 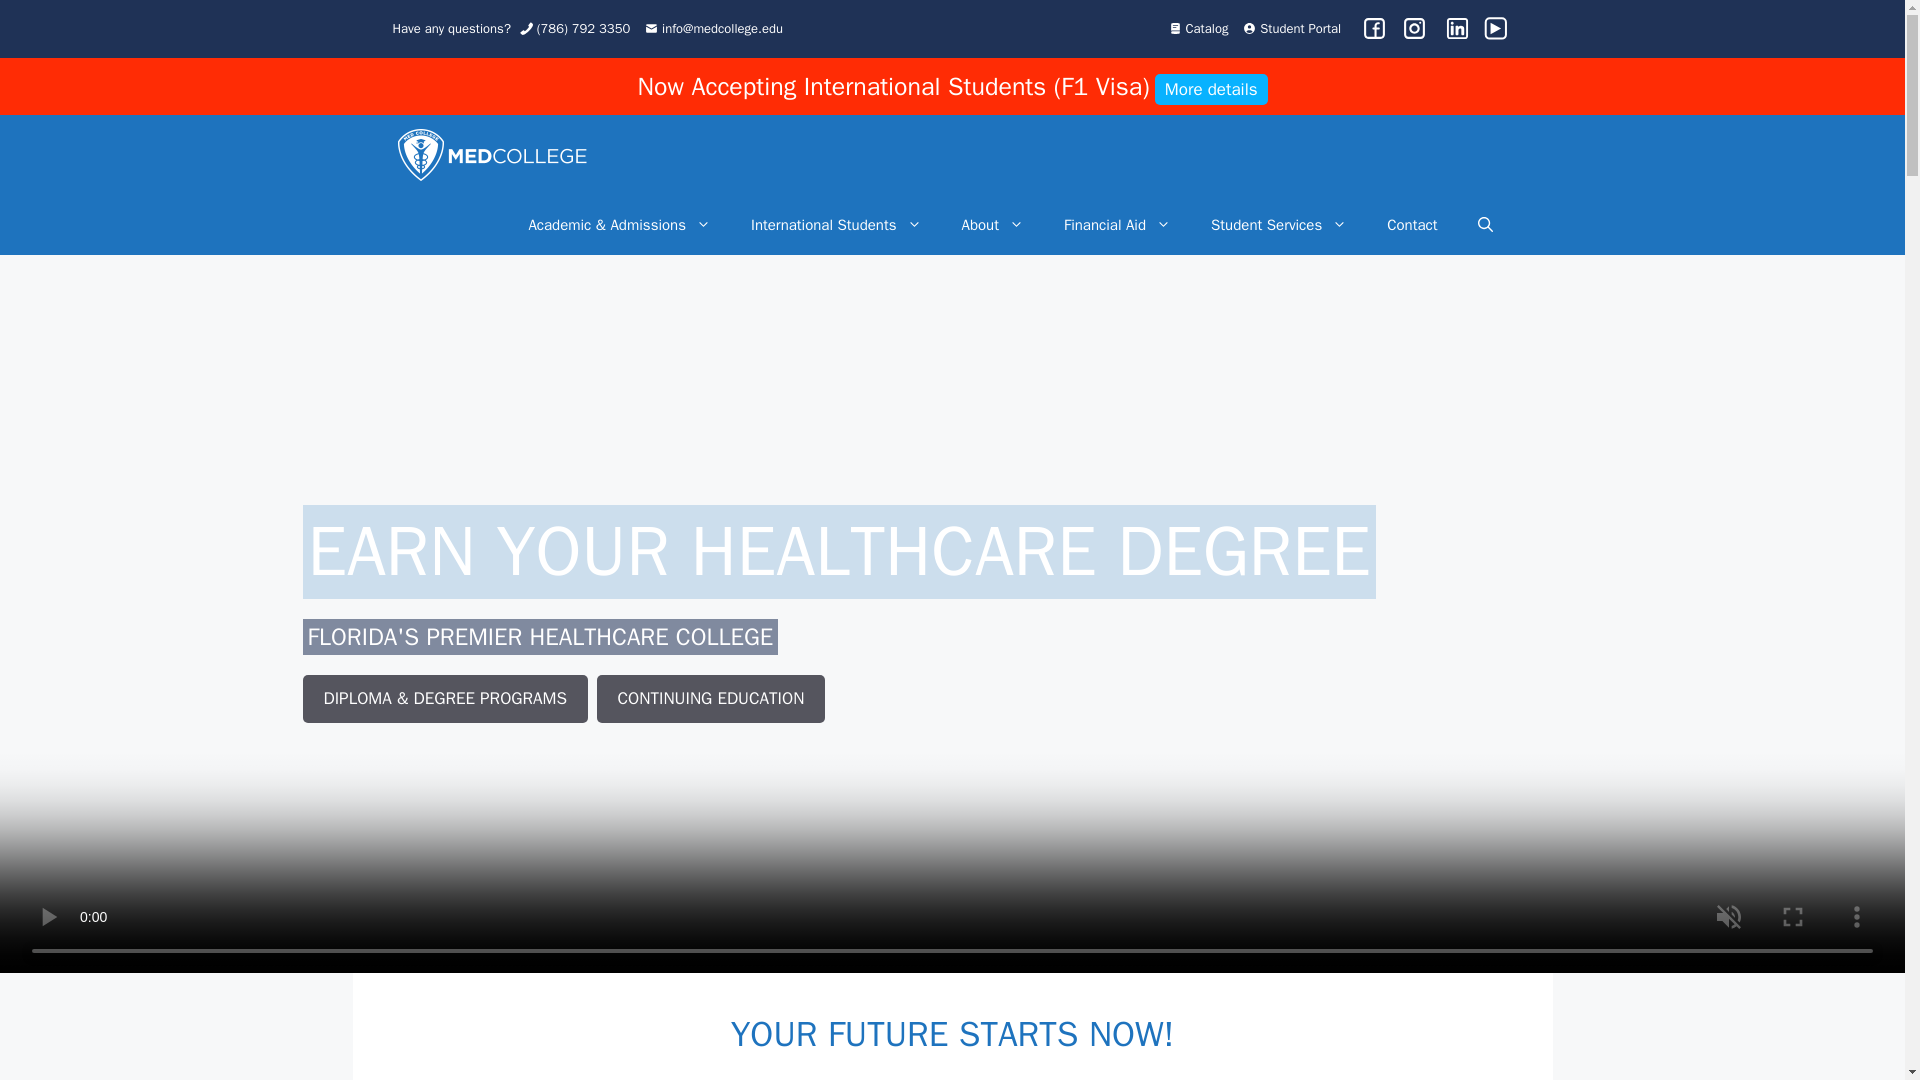 I want to click on More details, so click(x=1211, y=90).